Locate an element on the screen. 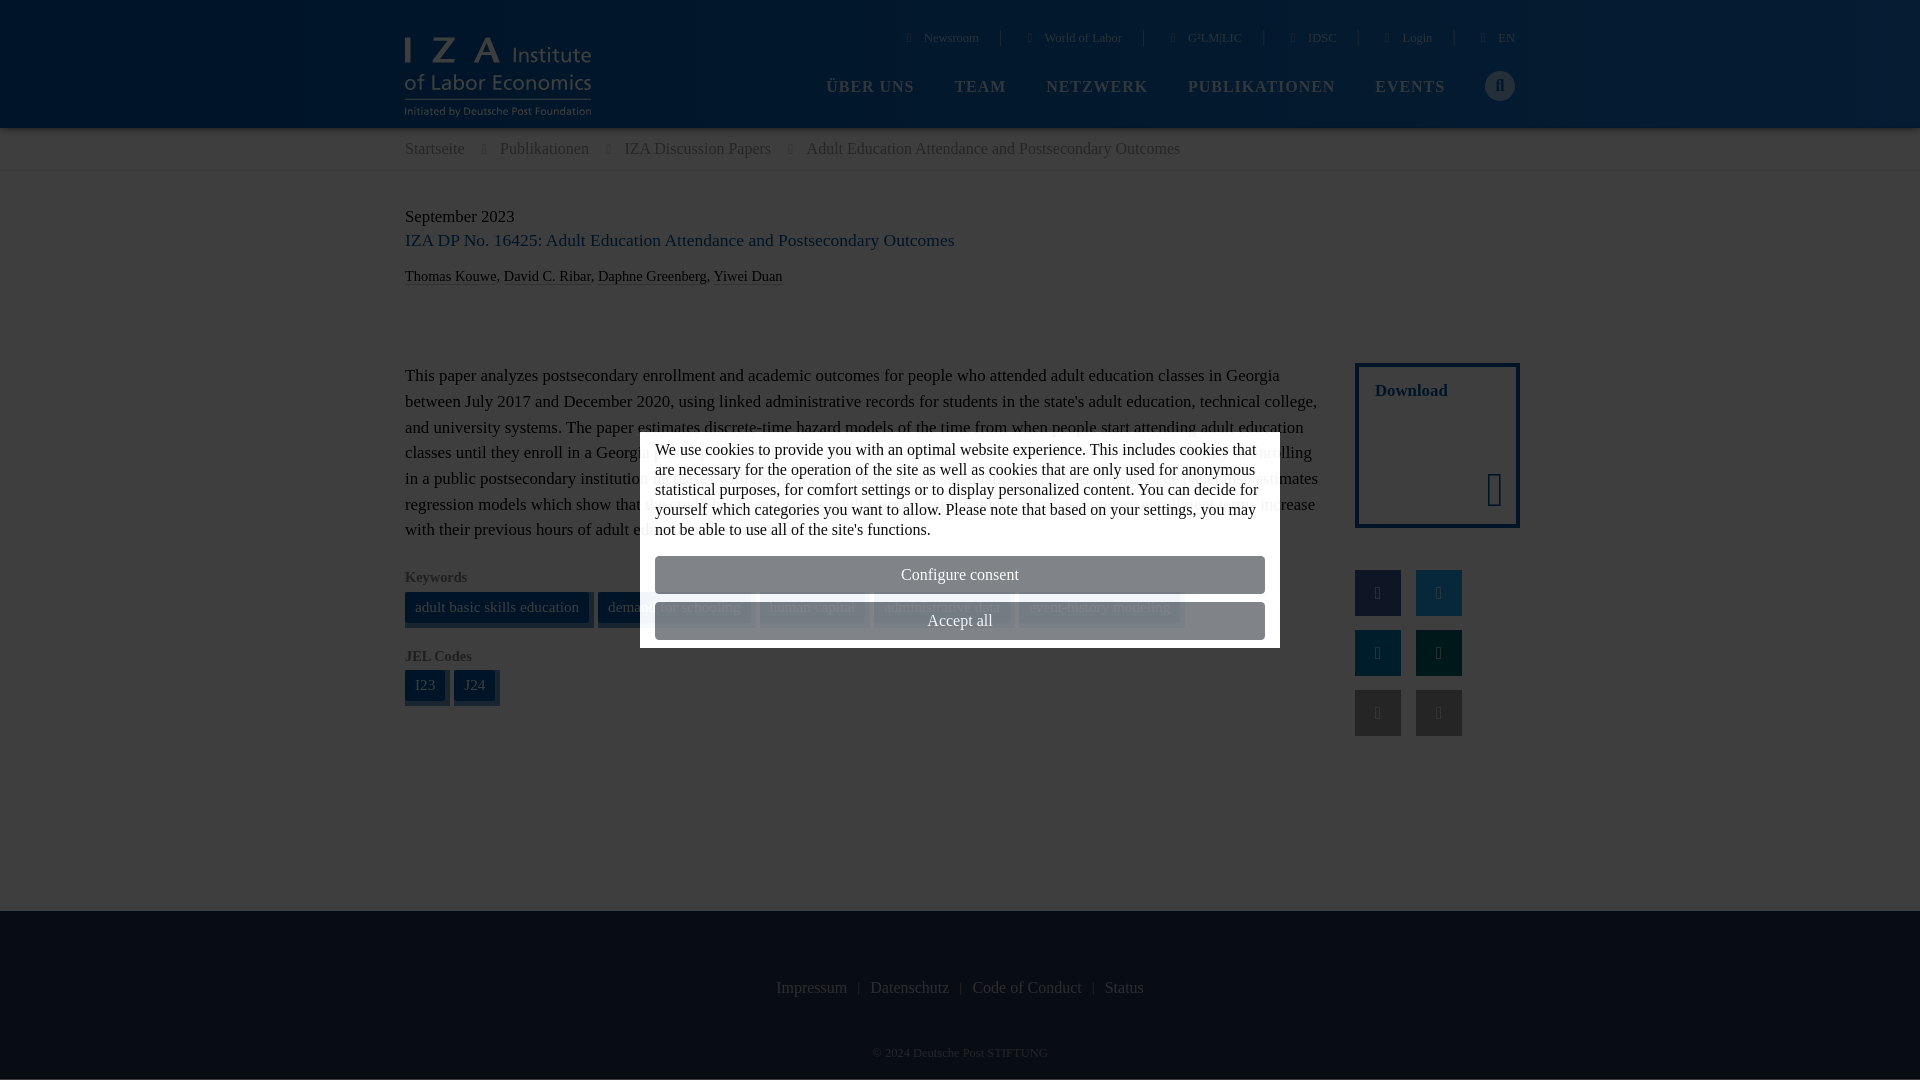 This screenshot has width=1920, height=1080. PUBLIKATIONEN is located at coordinates (1261, 87).